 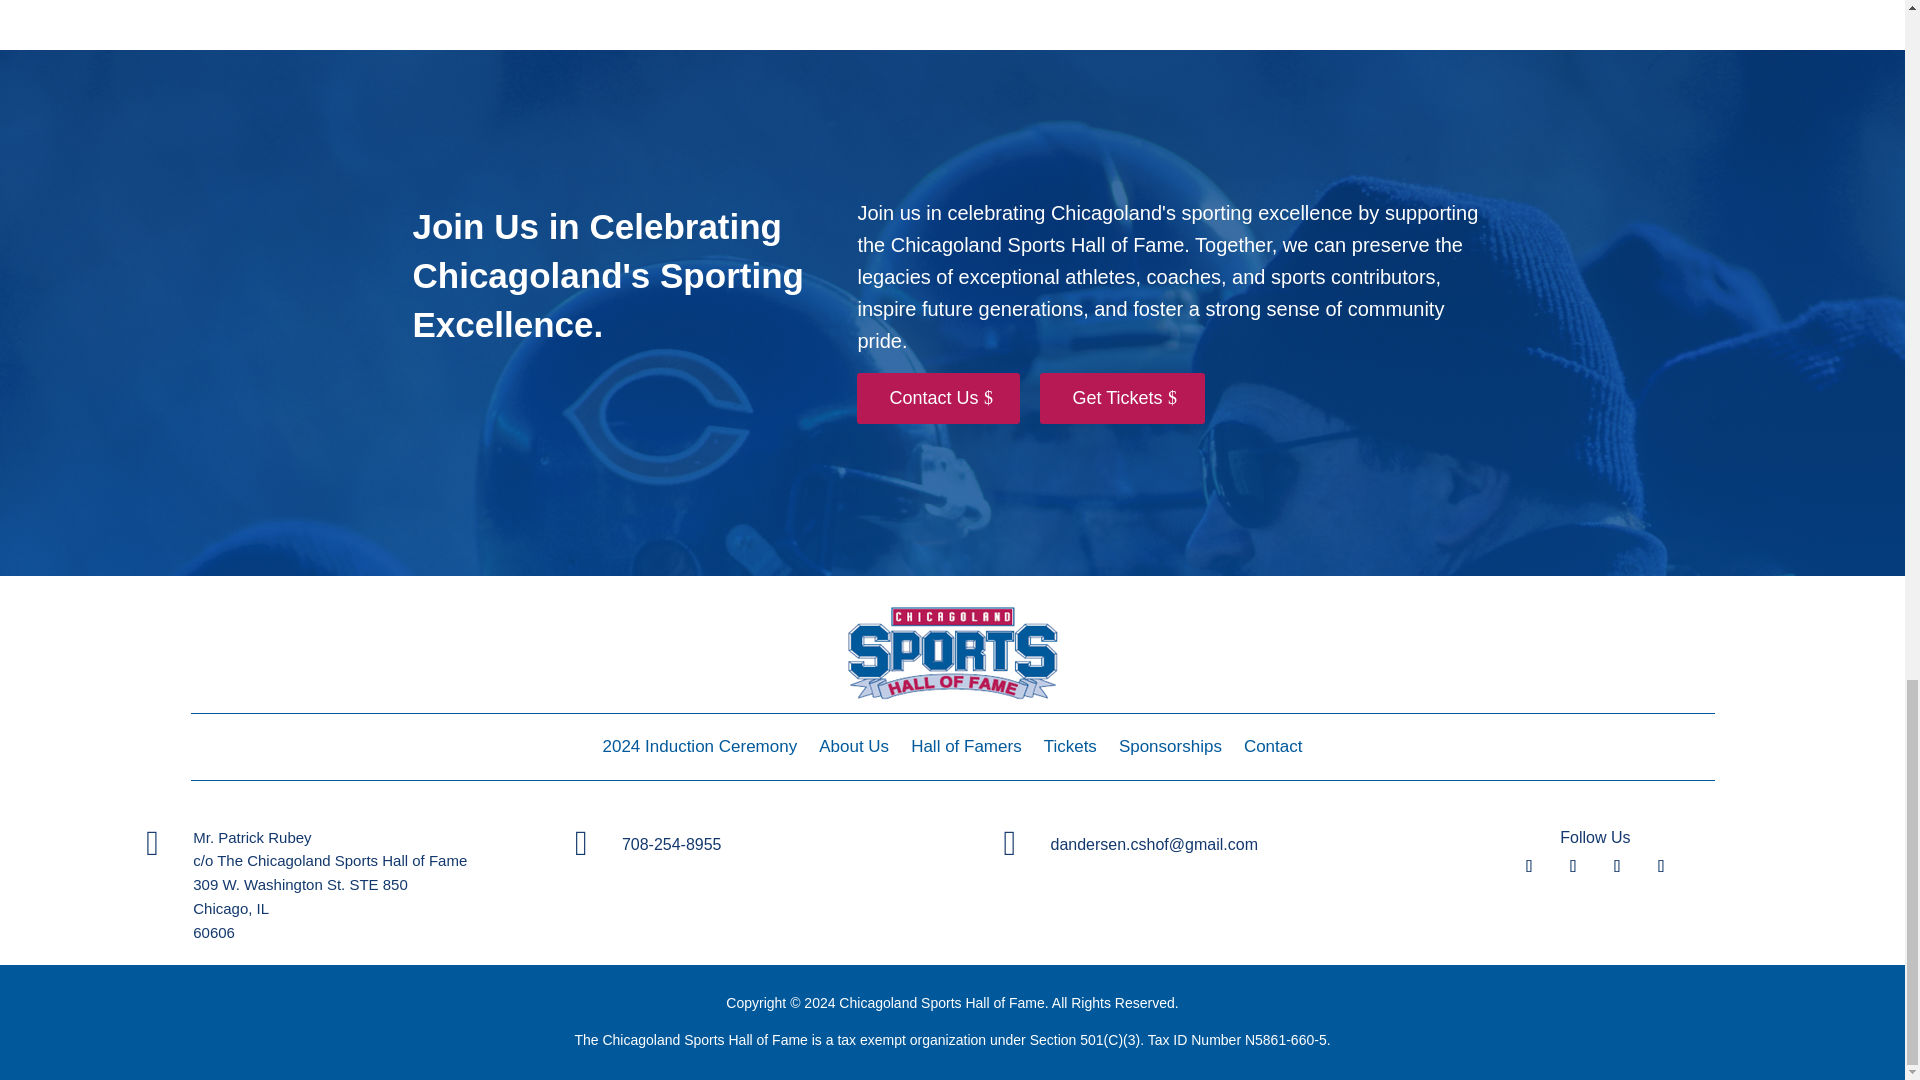 What do you see at coordinates (214, 932) in the screenshot?
I see `60606` at bounding box center [214, 932].